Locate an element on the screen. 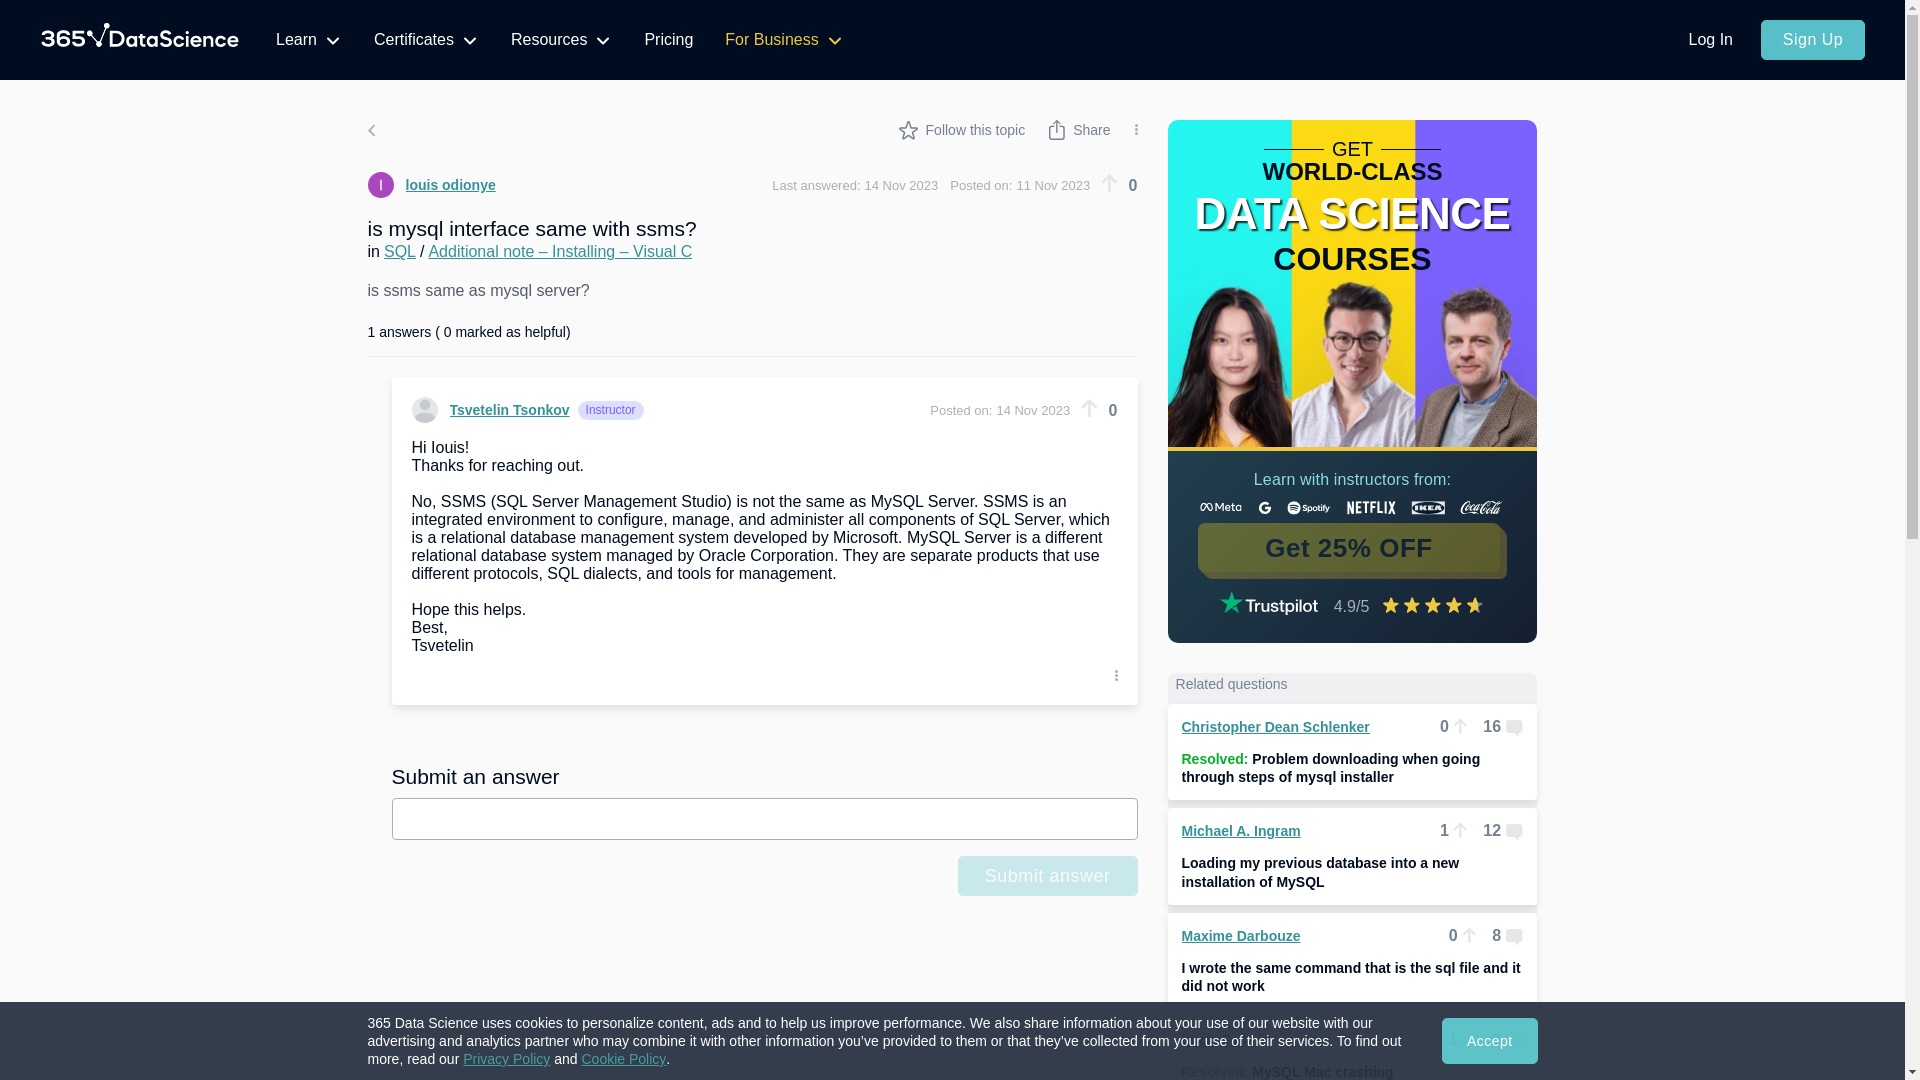  Pricing is located at coordinates (668, 40).